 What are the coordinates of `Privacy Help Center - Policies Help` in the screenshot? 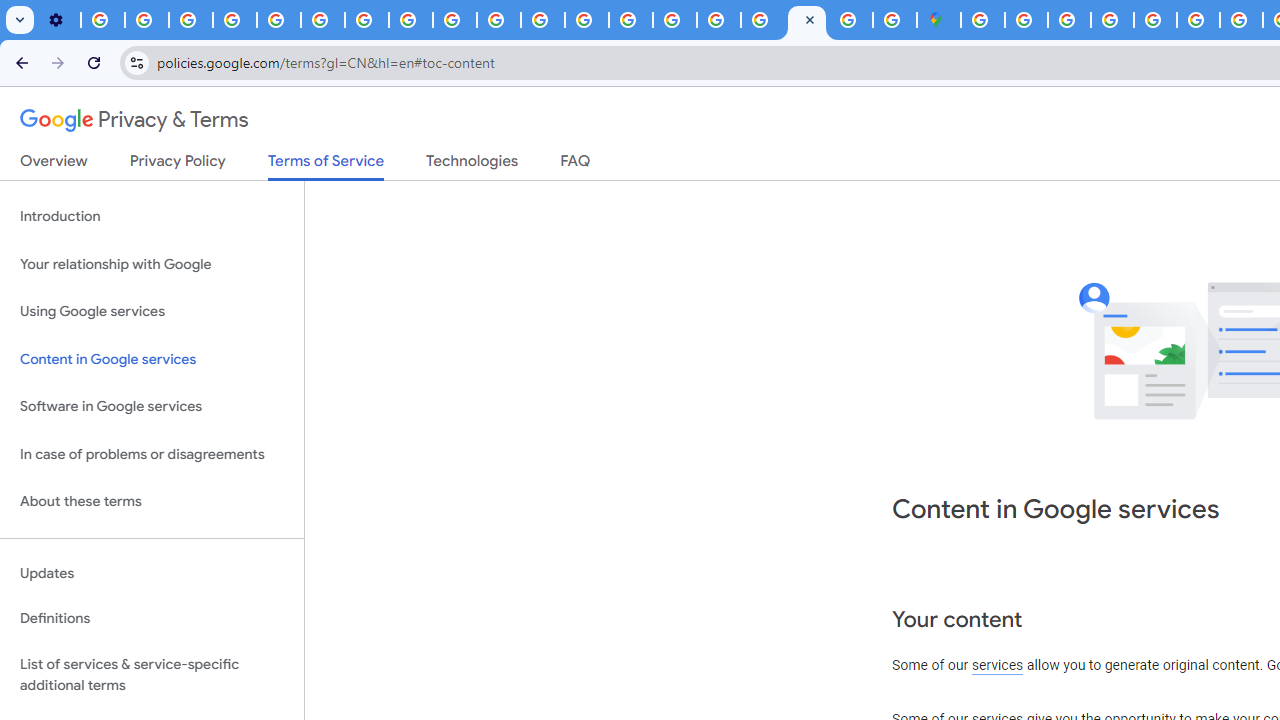 It's located at (1241, 20).